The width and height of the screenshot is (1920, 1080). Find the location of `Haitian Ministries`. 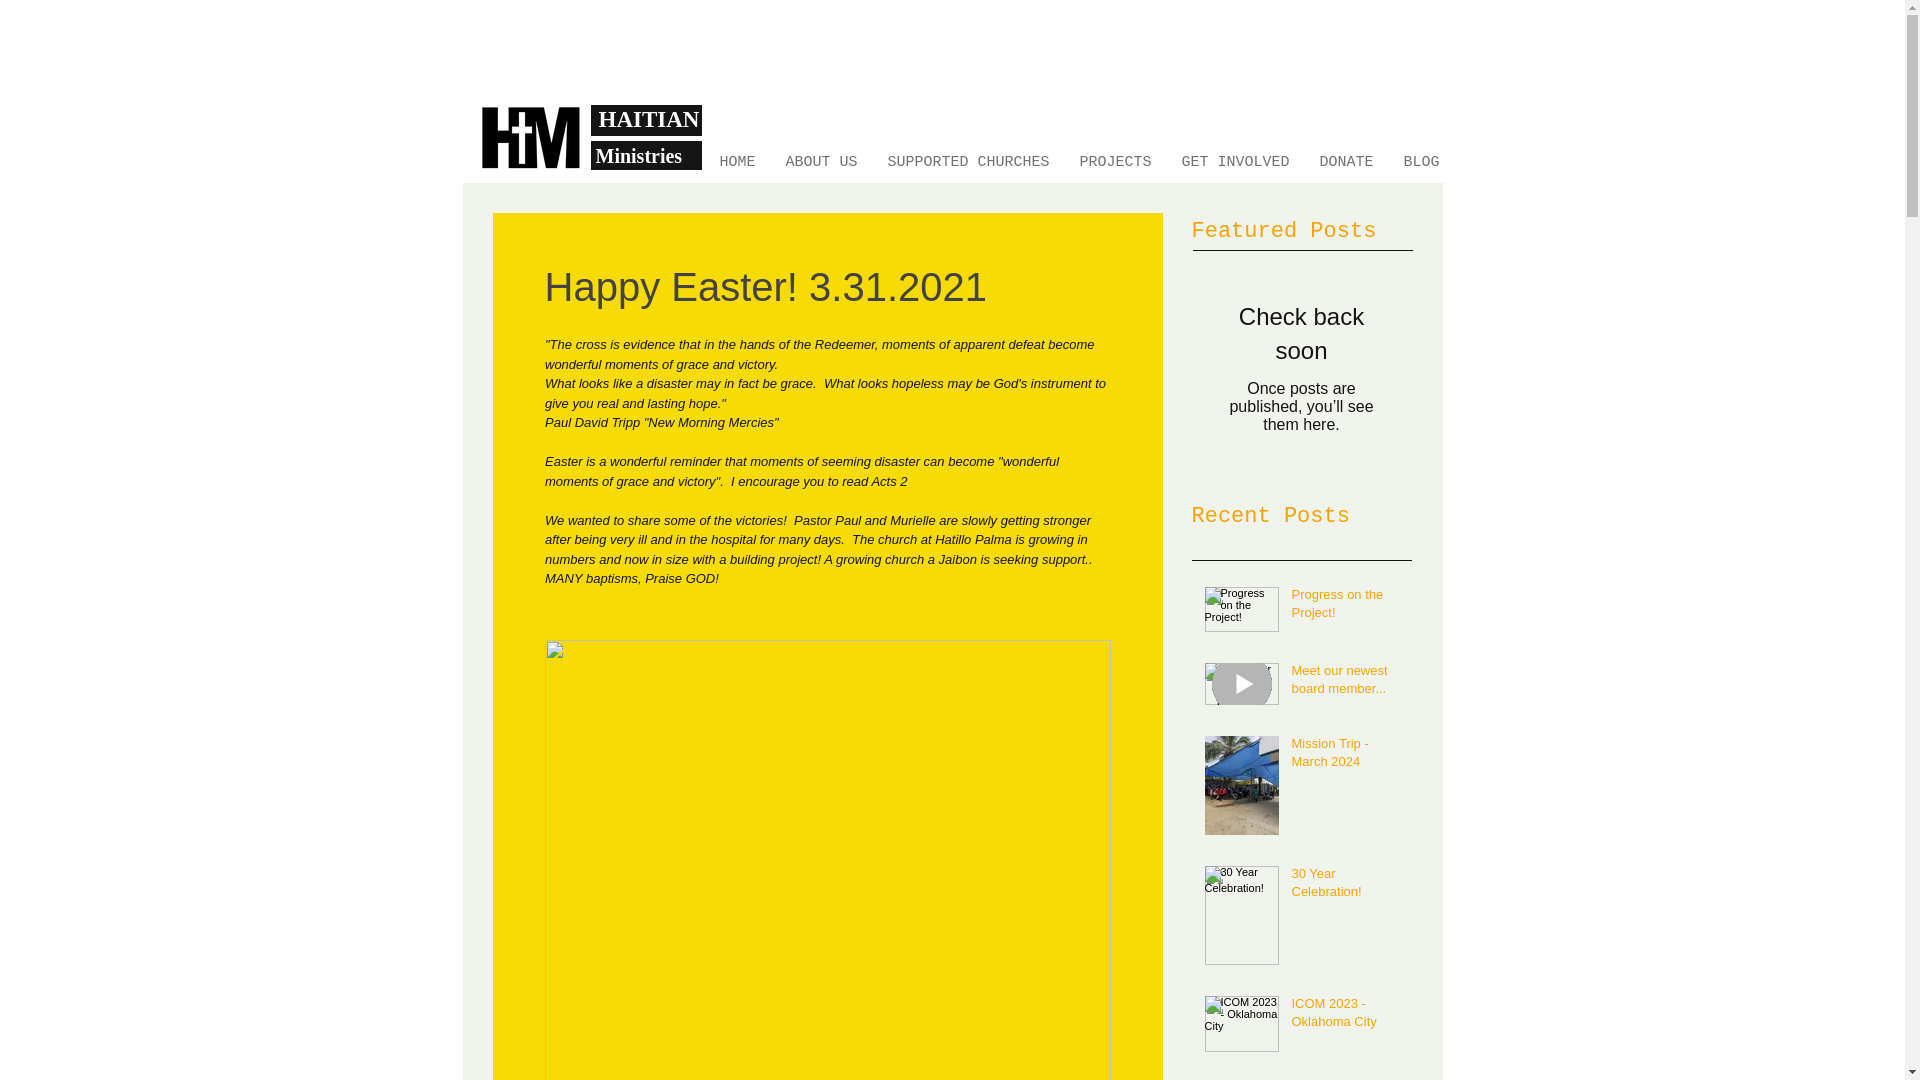

Haitian Ministries is located at coordinates (530, 136).